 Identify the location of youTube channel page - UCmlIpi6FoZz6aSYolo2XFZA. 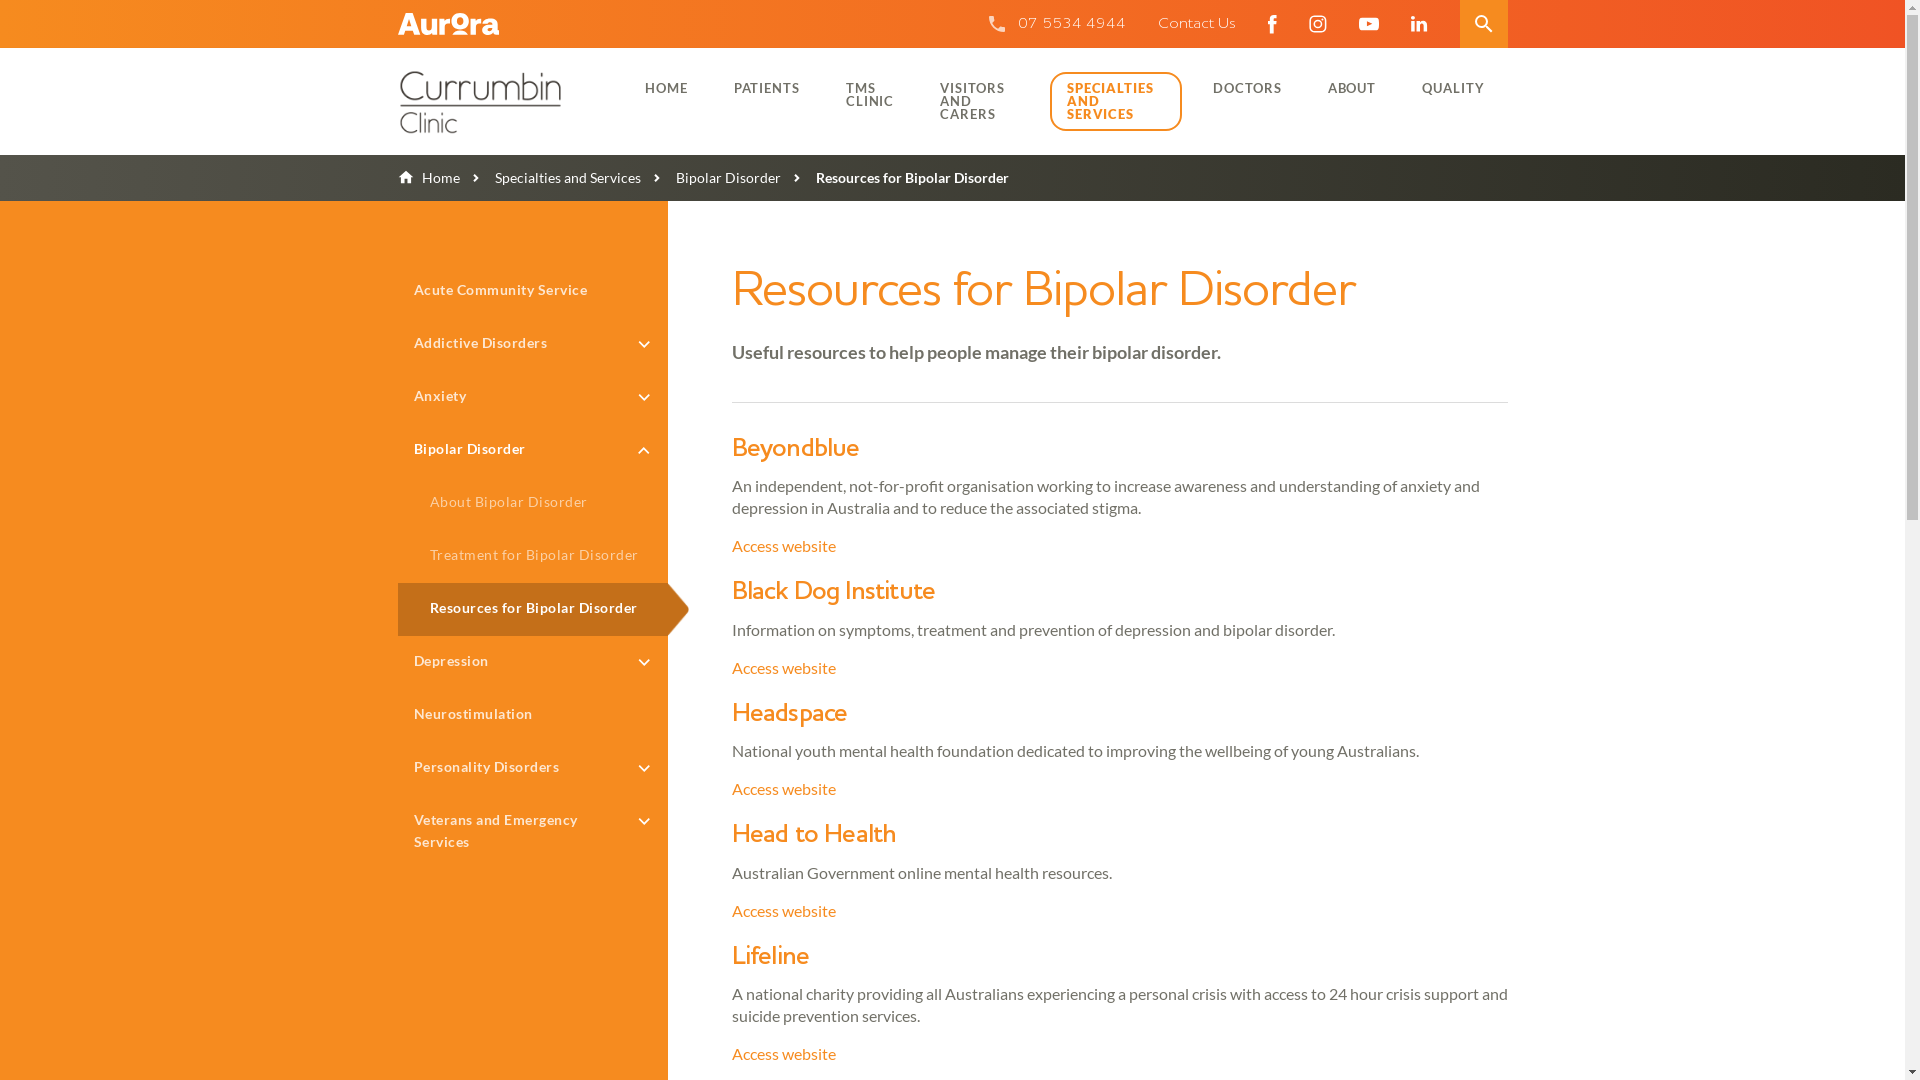
(1368, 24).